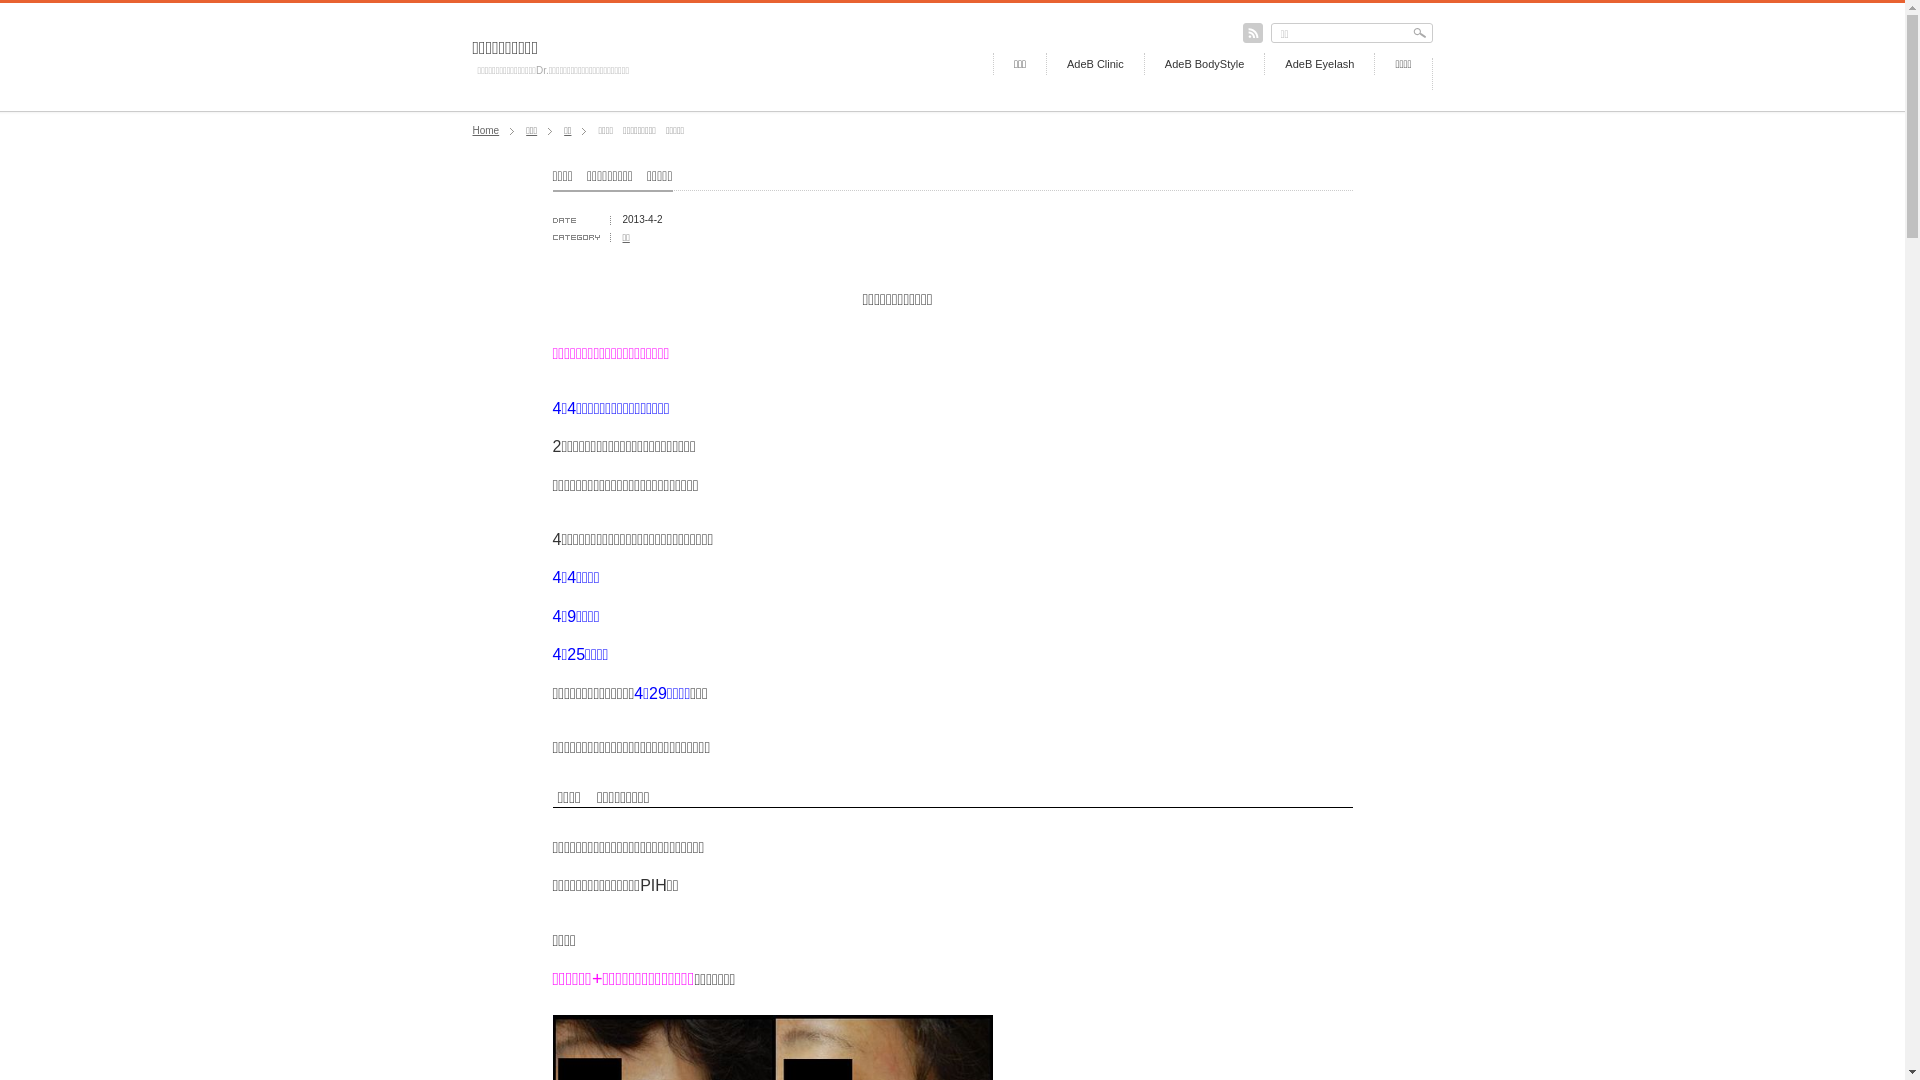  I want to click on Home, so click(486, 130).